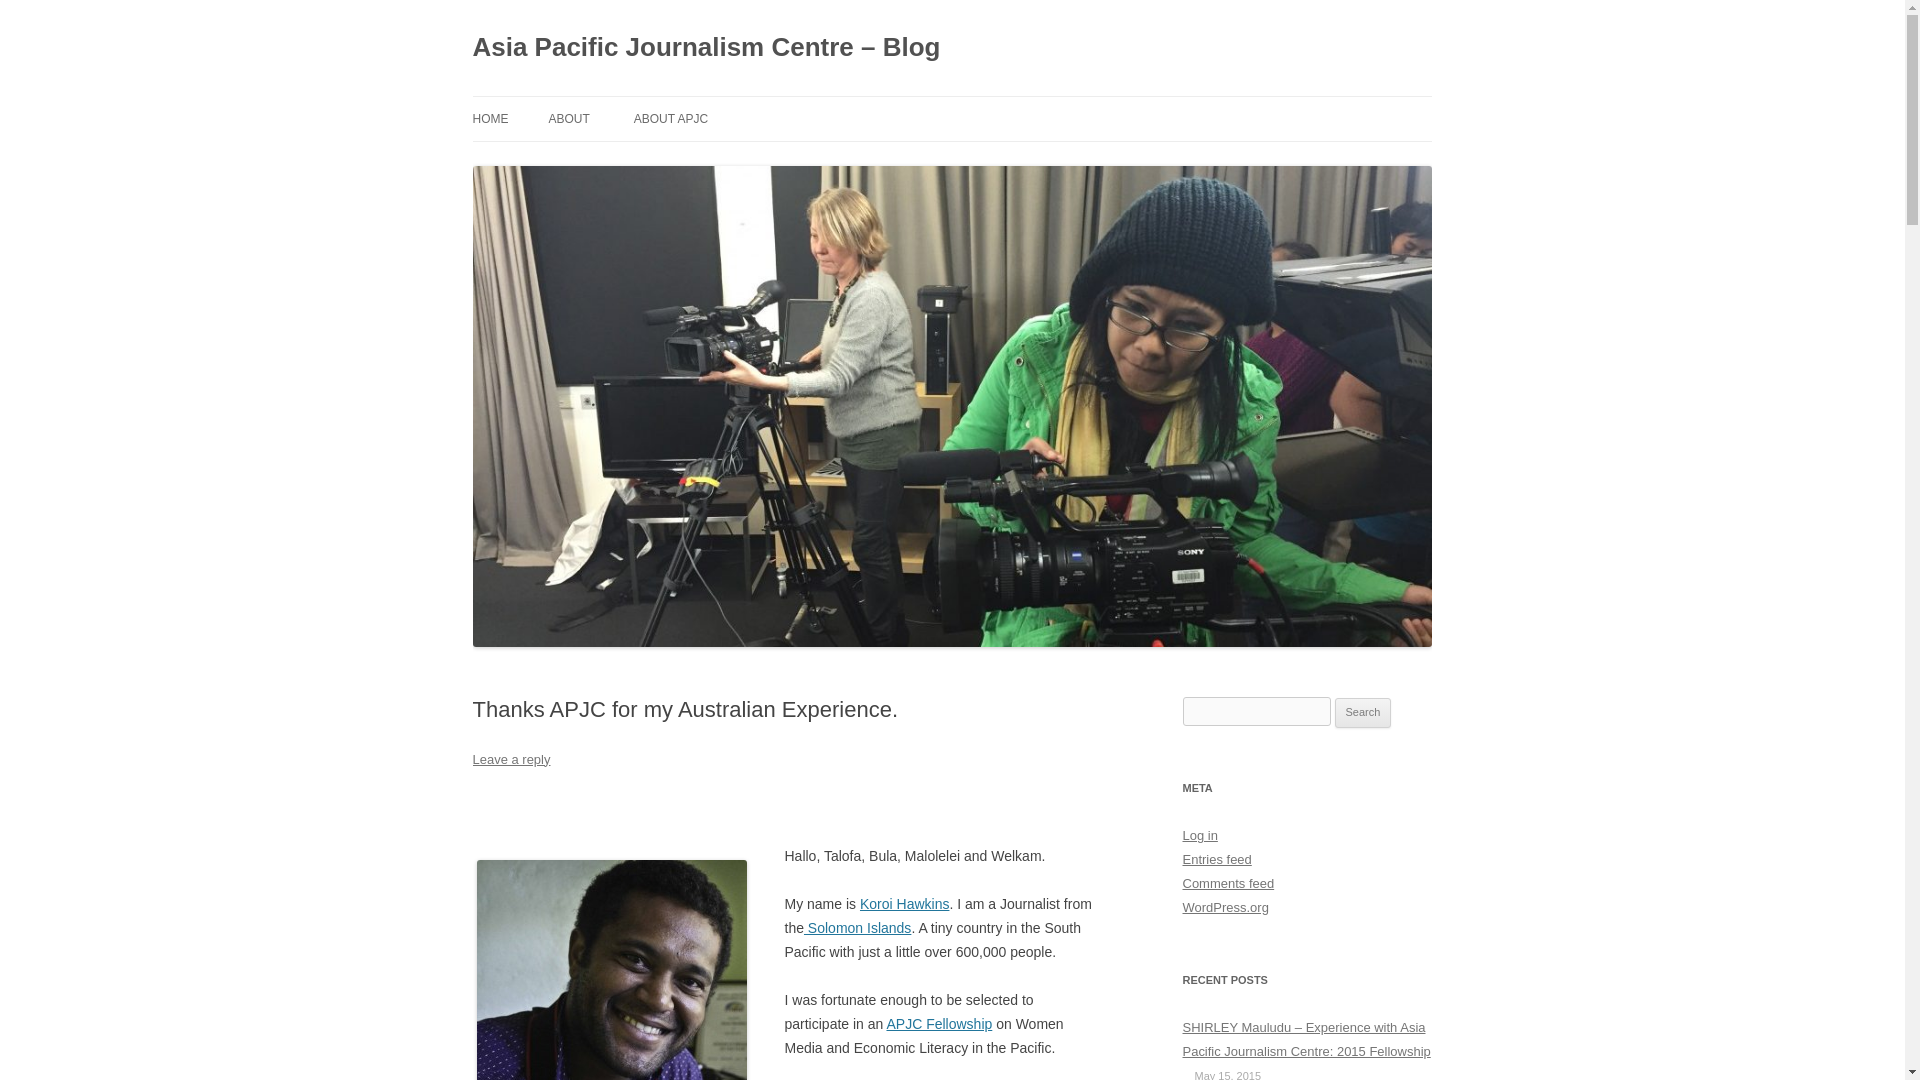 The image size is (1920, 1080). I want to click on Search, so click(1363, 712).